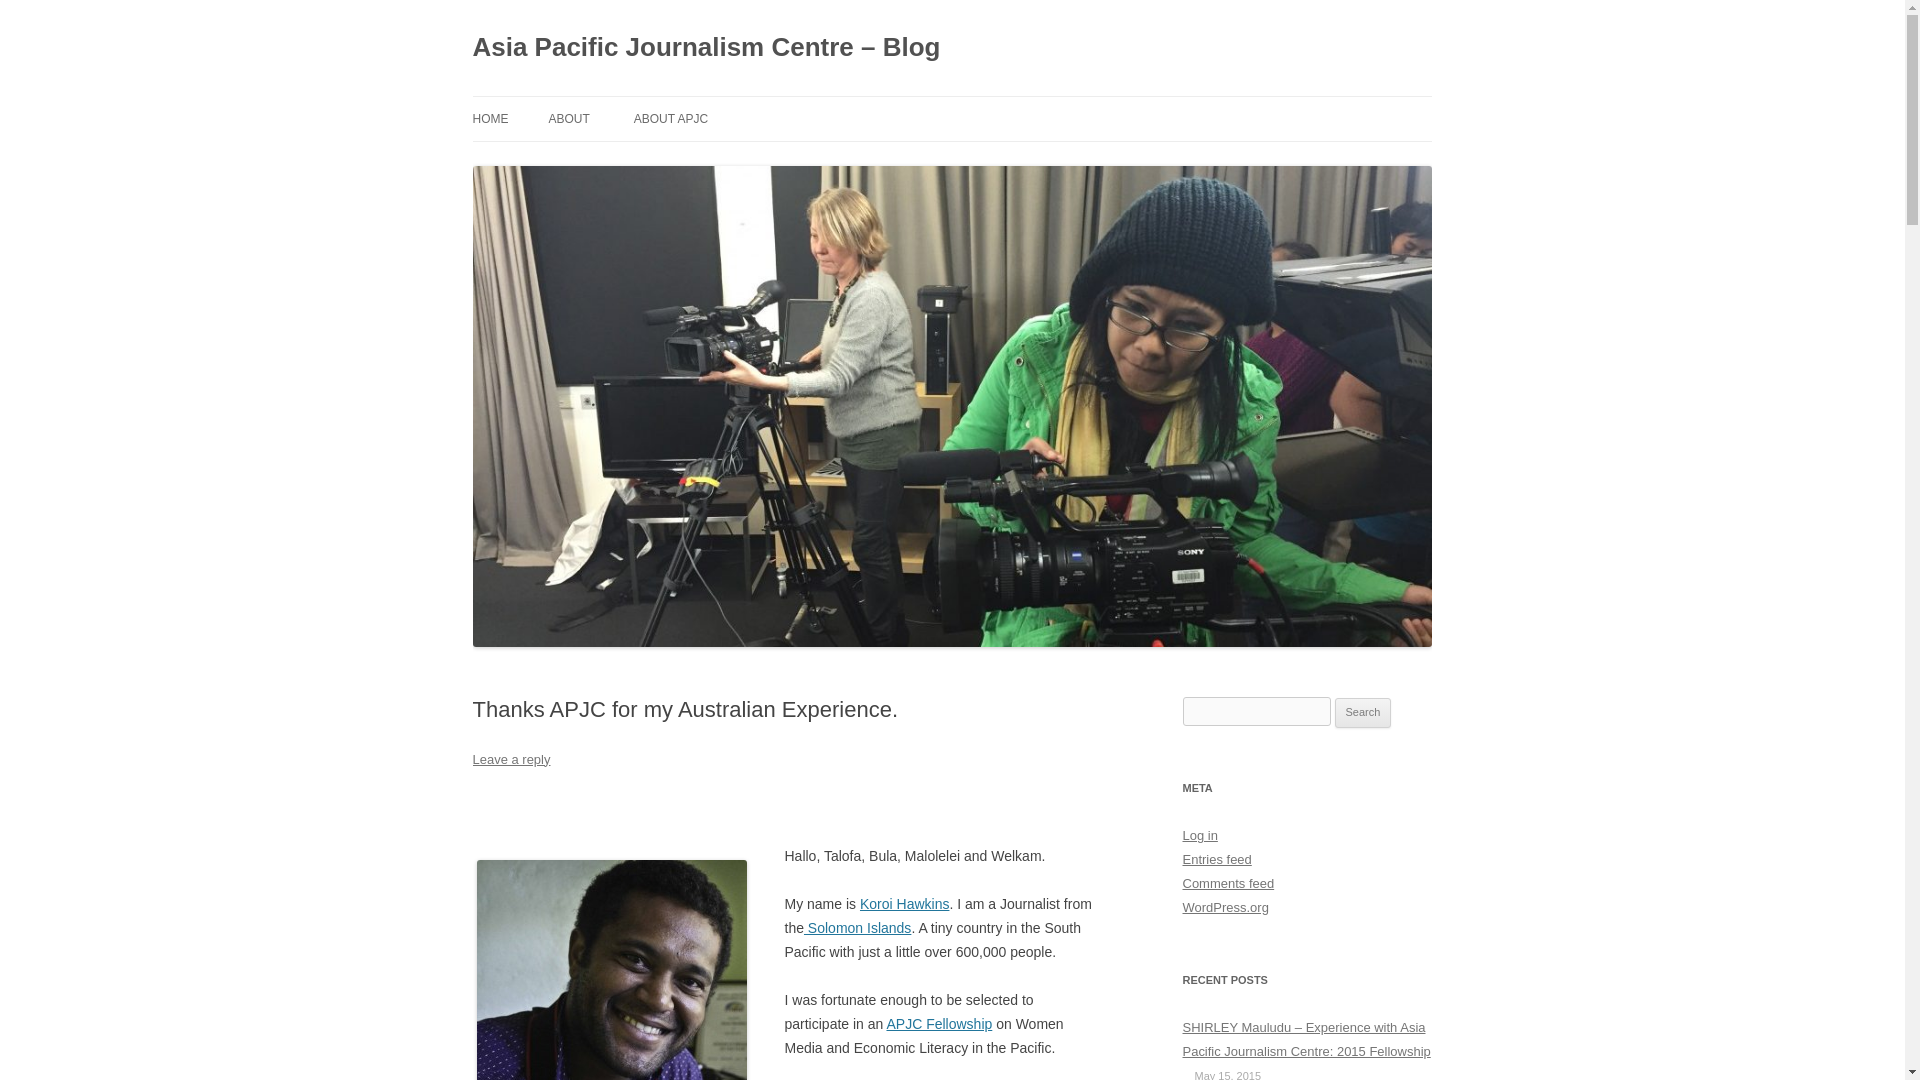 The image size is (1920, 1080). I want to click on Search, so click(1363, 712).